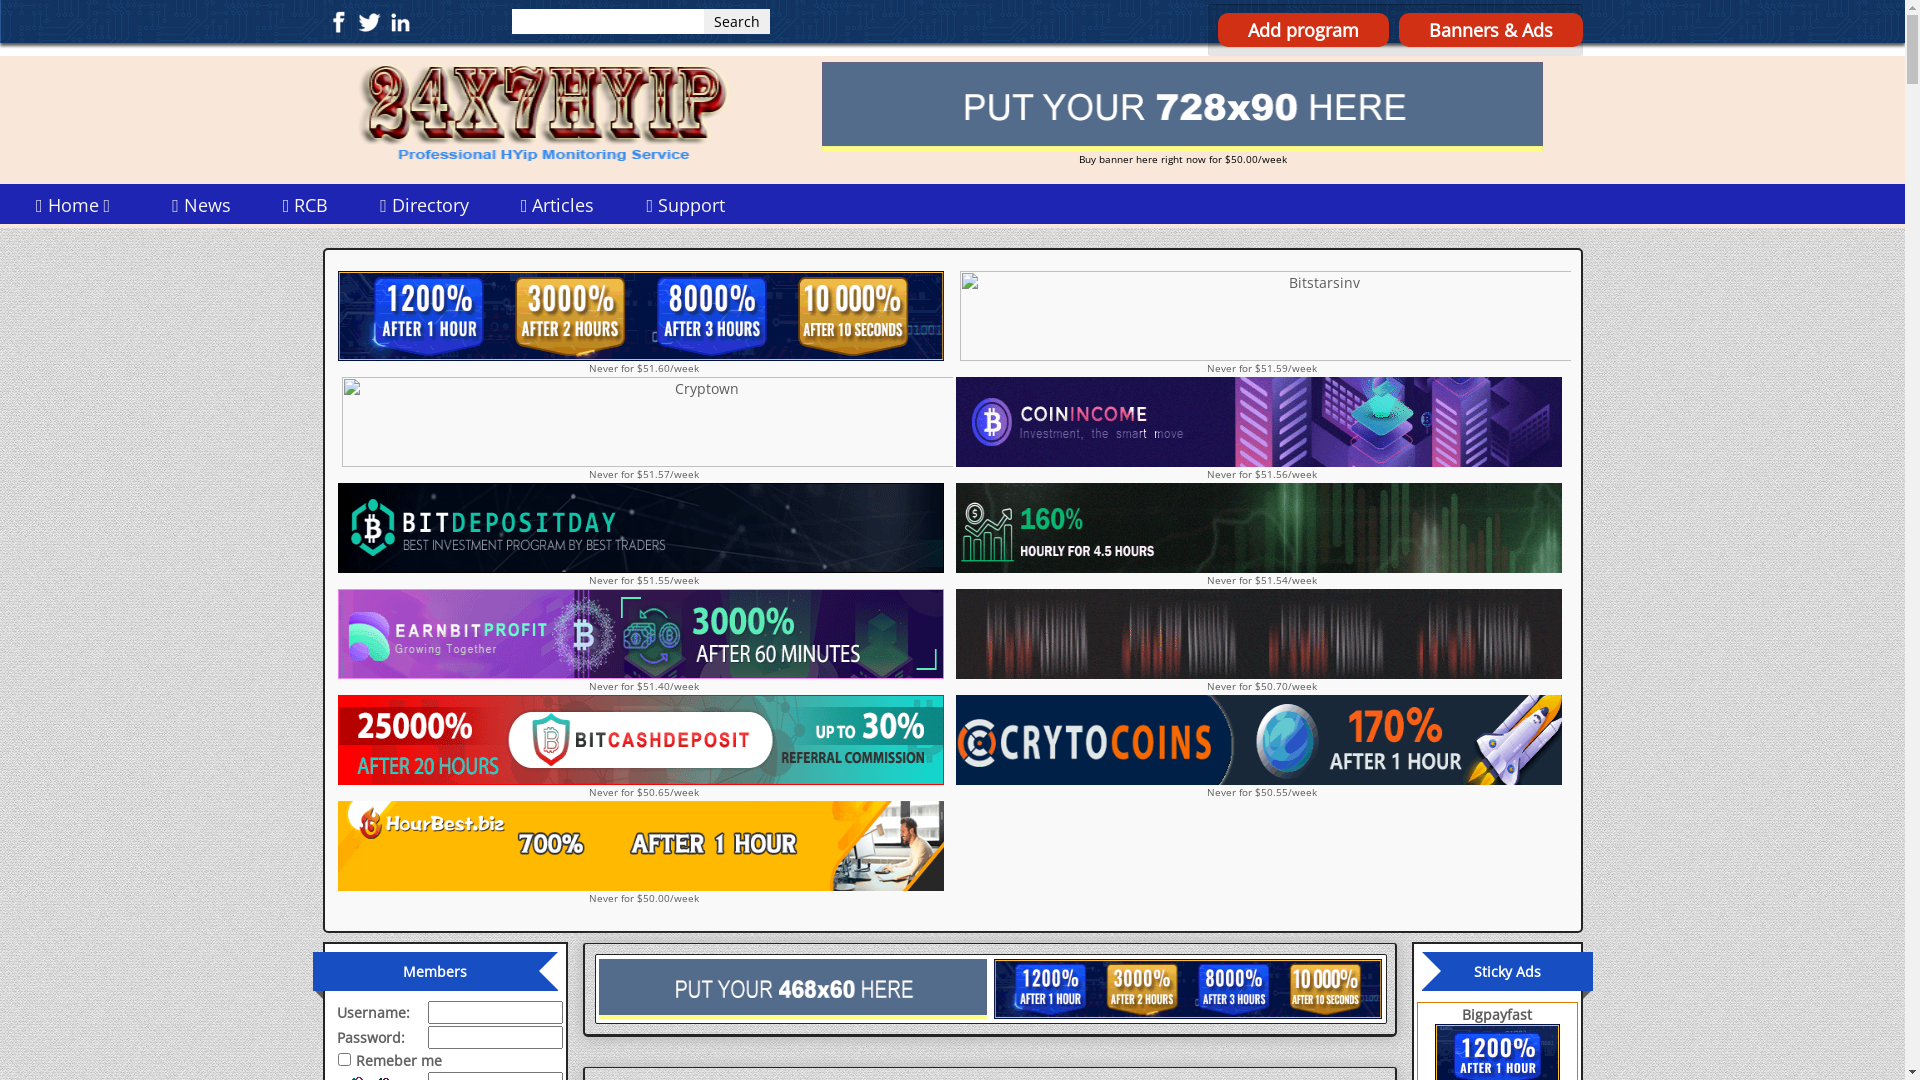 The height and width of the screenshot is (1080, 1920). Describe the element at coordinates (1261, 535) in the screenshot. I see `Never for $51.54/week` at that location.